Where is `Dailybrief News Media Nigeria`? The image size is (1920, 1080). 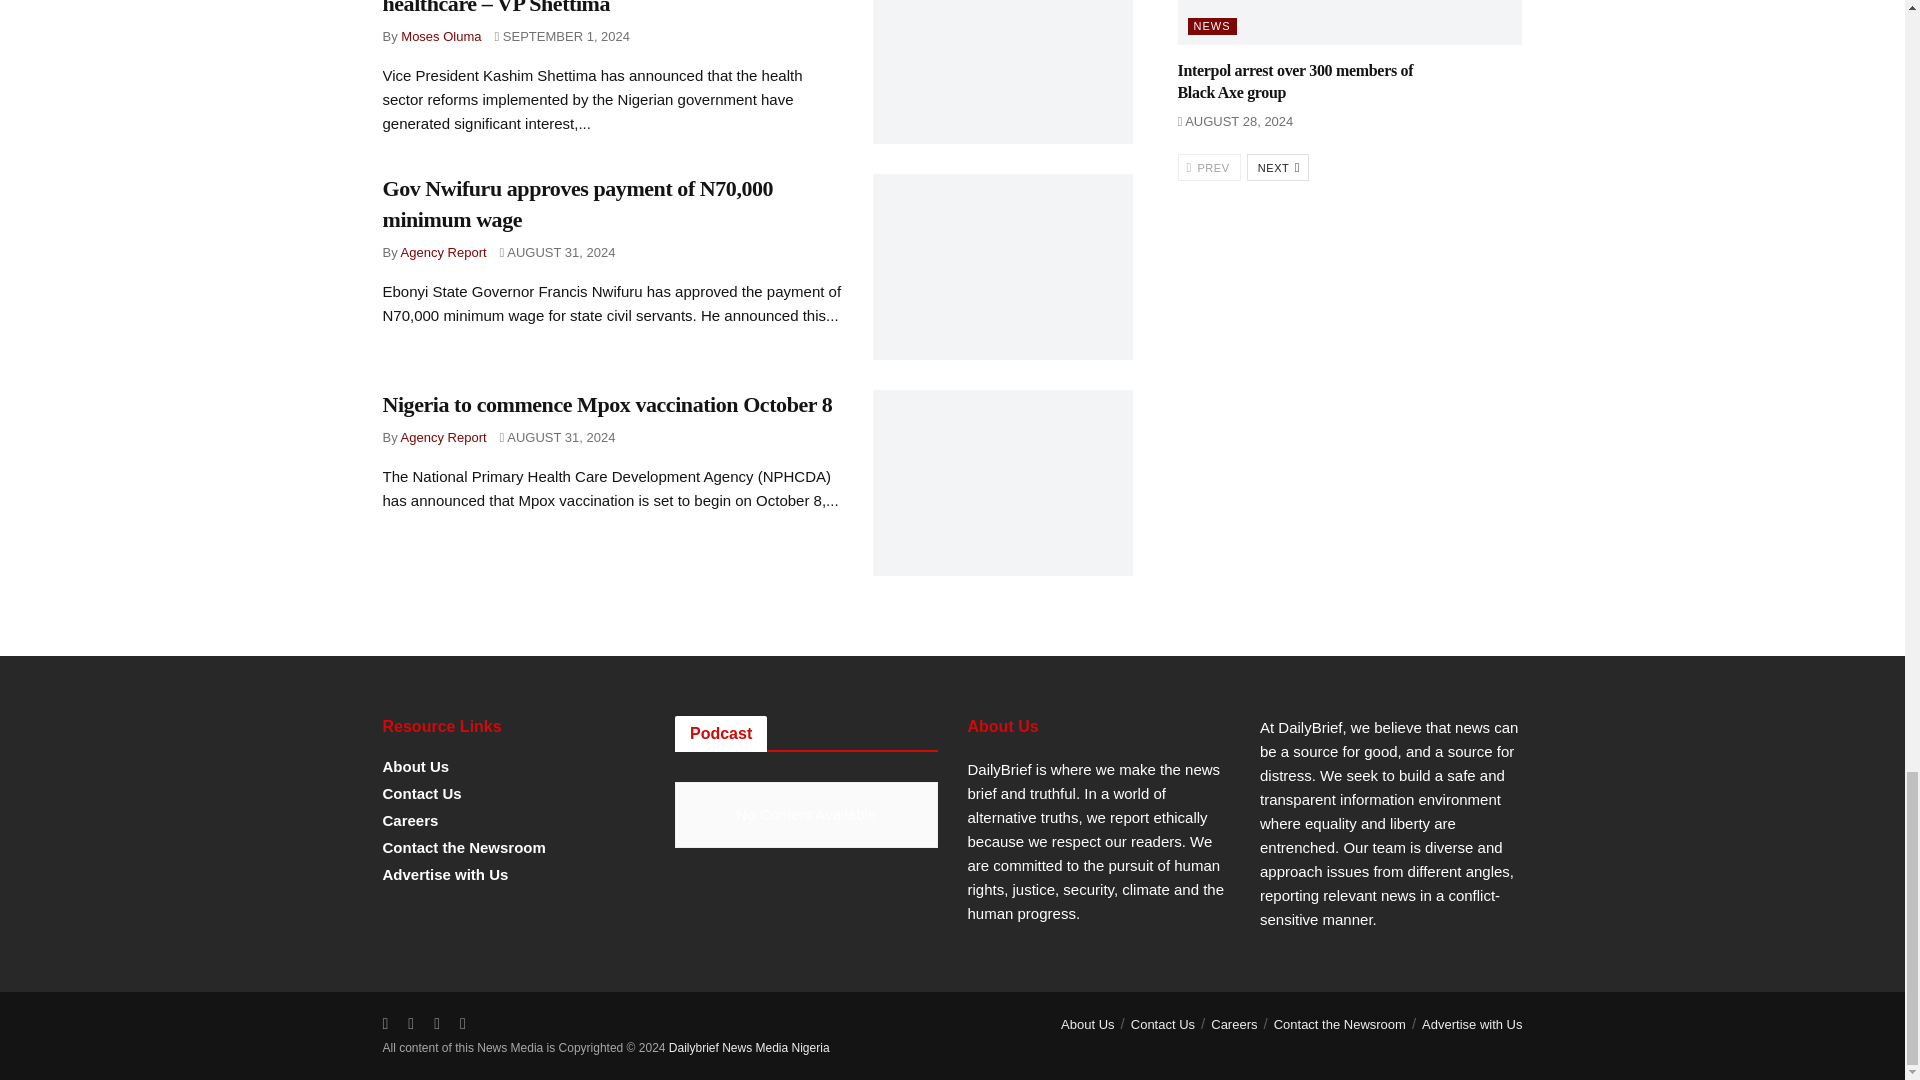
Dailybrief News Media Nigeria is located at coordinates (748, 1048).